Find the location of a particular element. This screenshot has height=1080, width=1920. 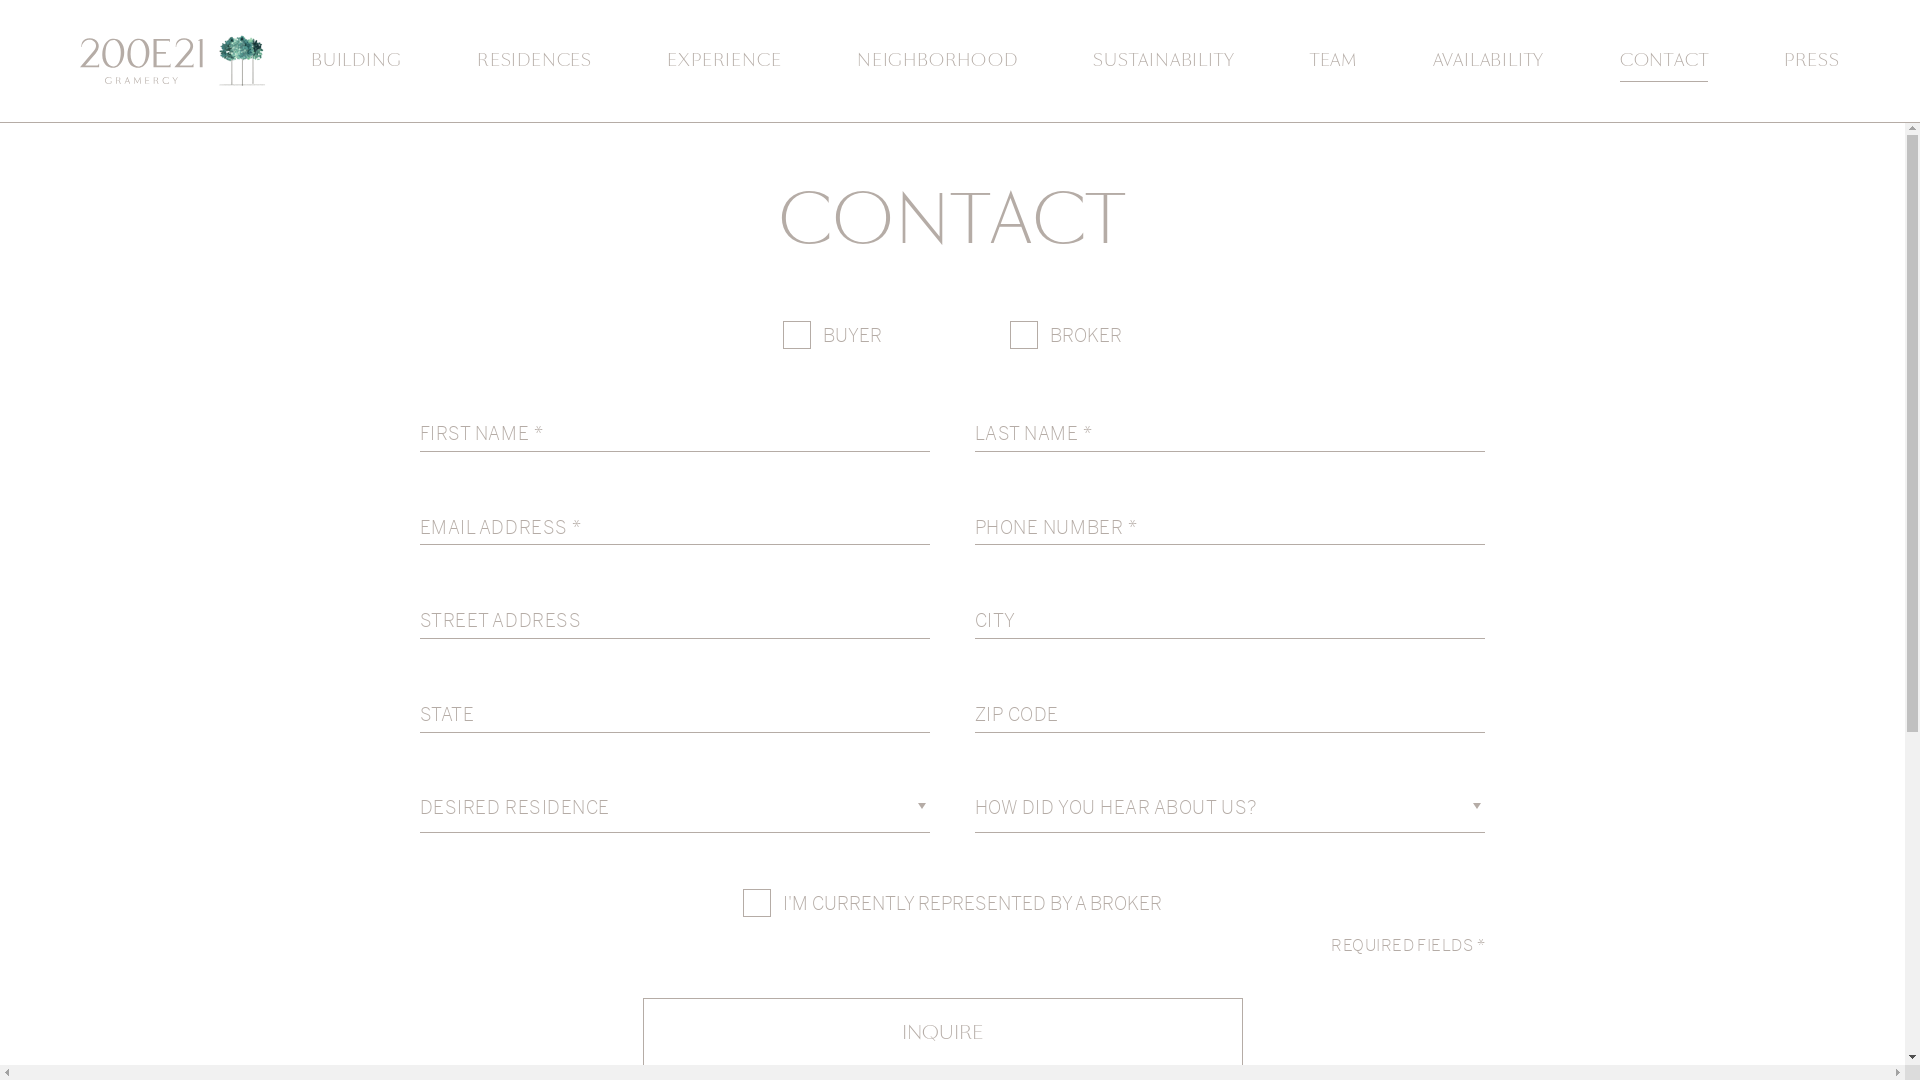

TEAM is located at coordinates (1334, 61).